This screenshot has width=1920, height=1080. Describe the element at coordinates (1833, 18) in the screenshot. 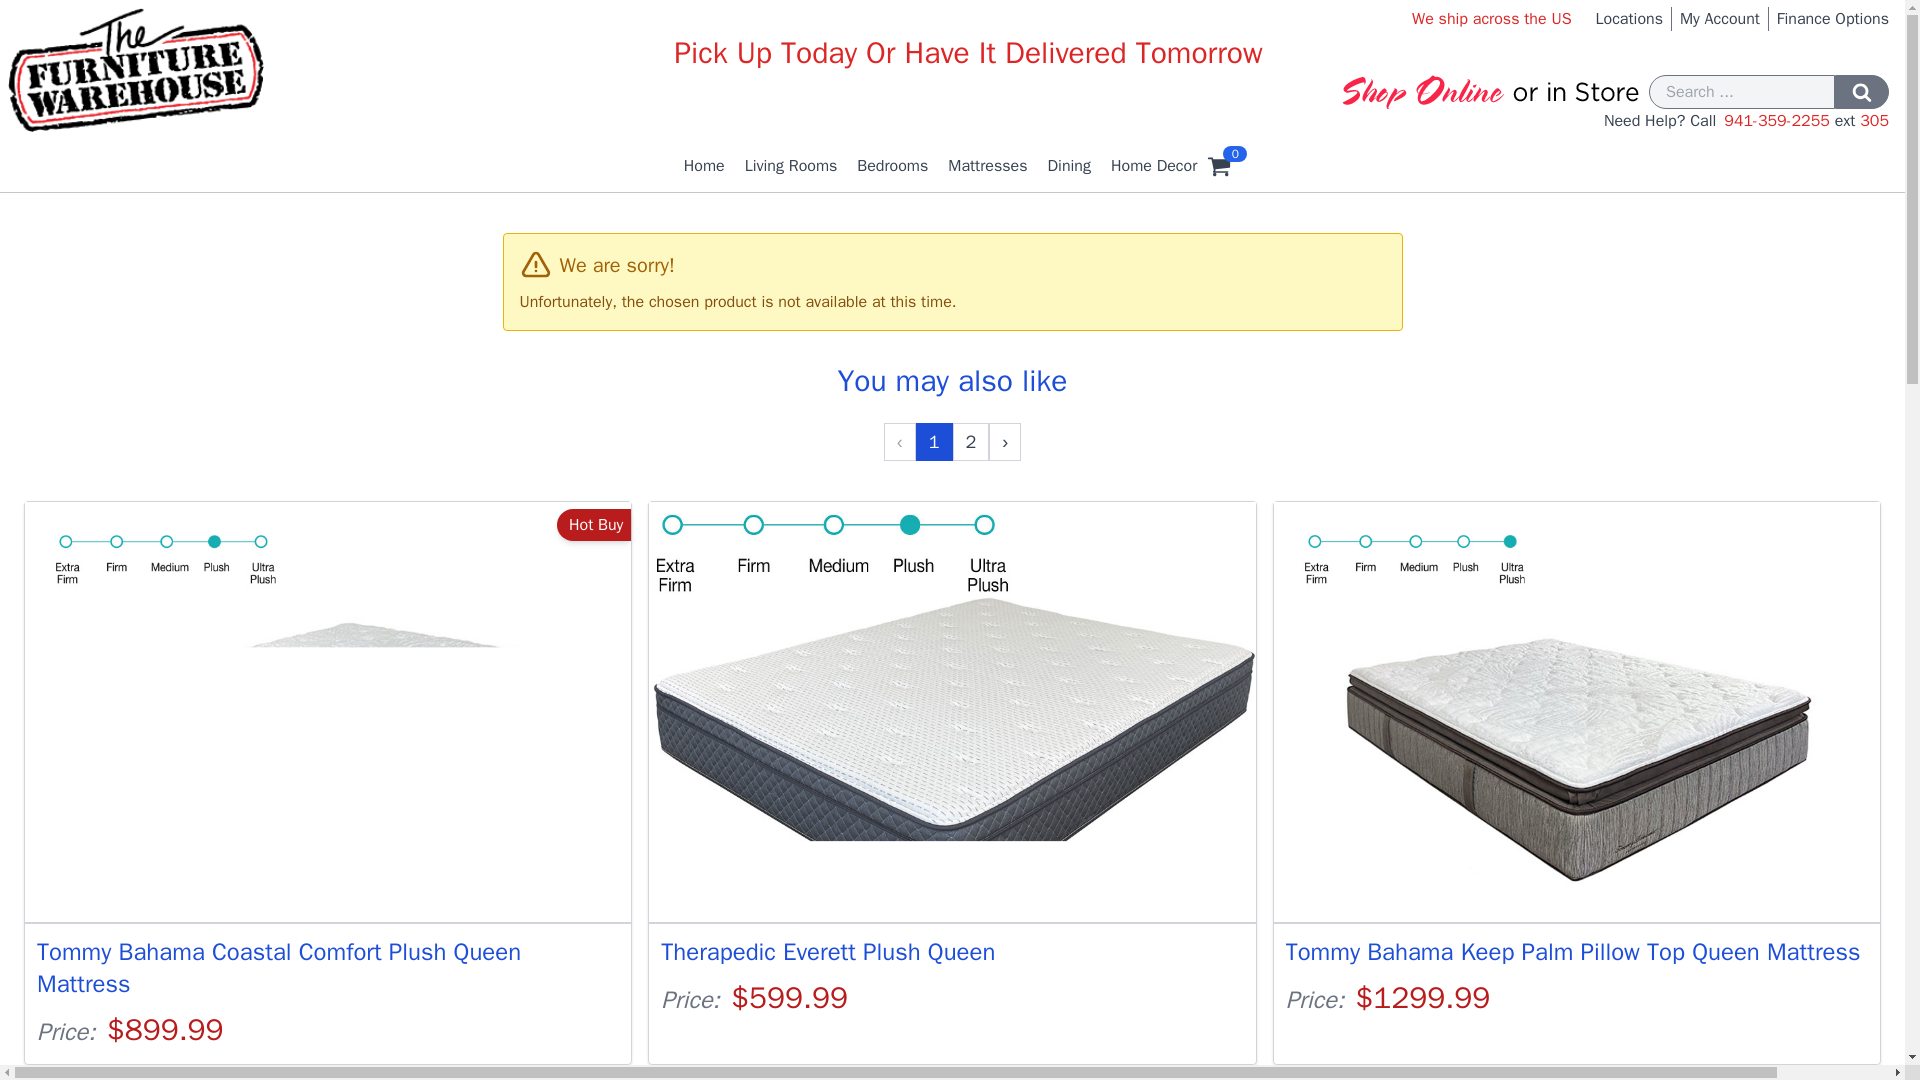

I see `Finance Options` at that location.